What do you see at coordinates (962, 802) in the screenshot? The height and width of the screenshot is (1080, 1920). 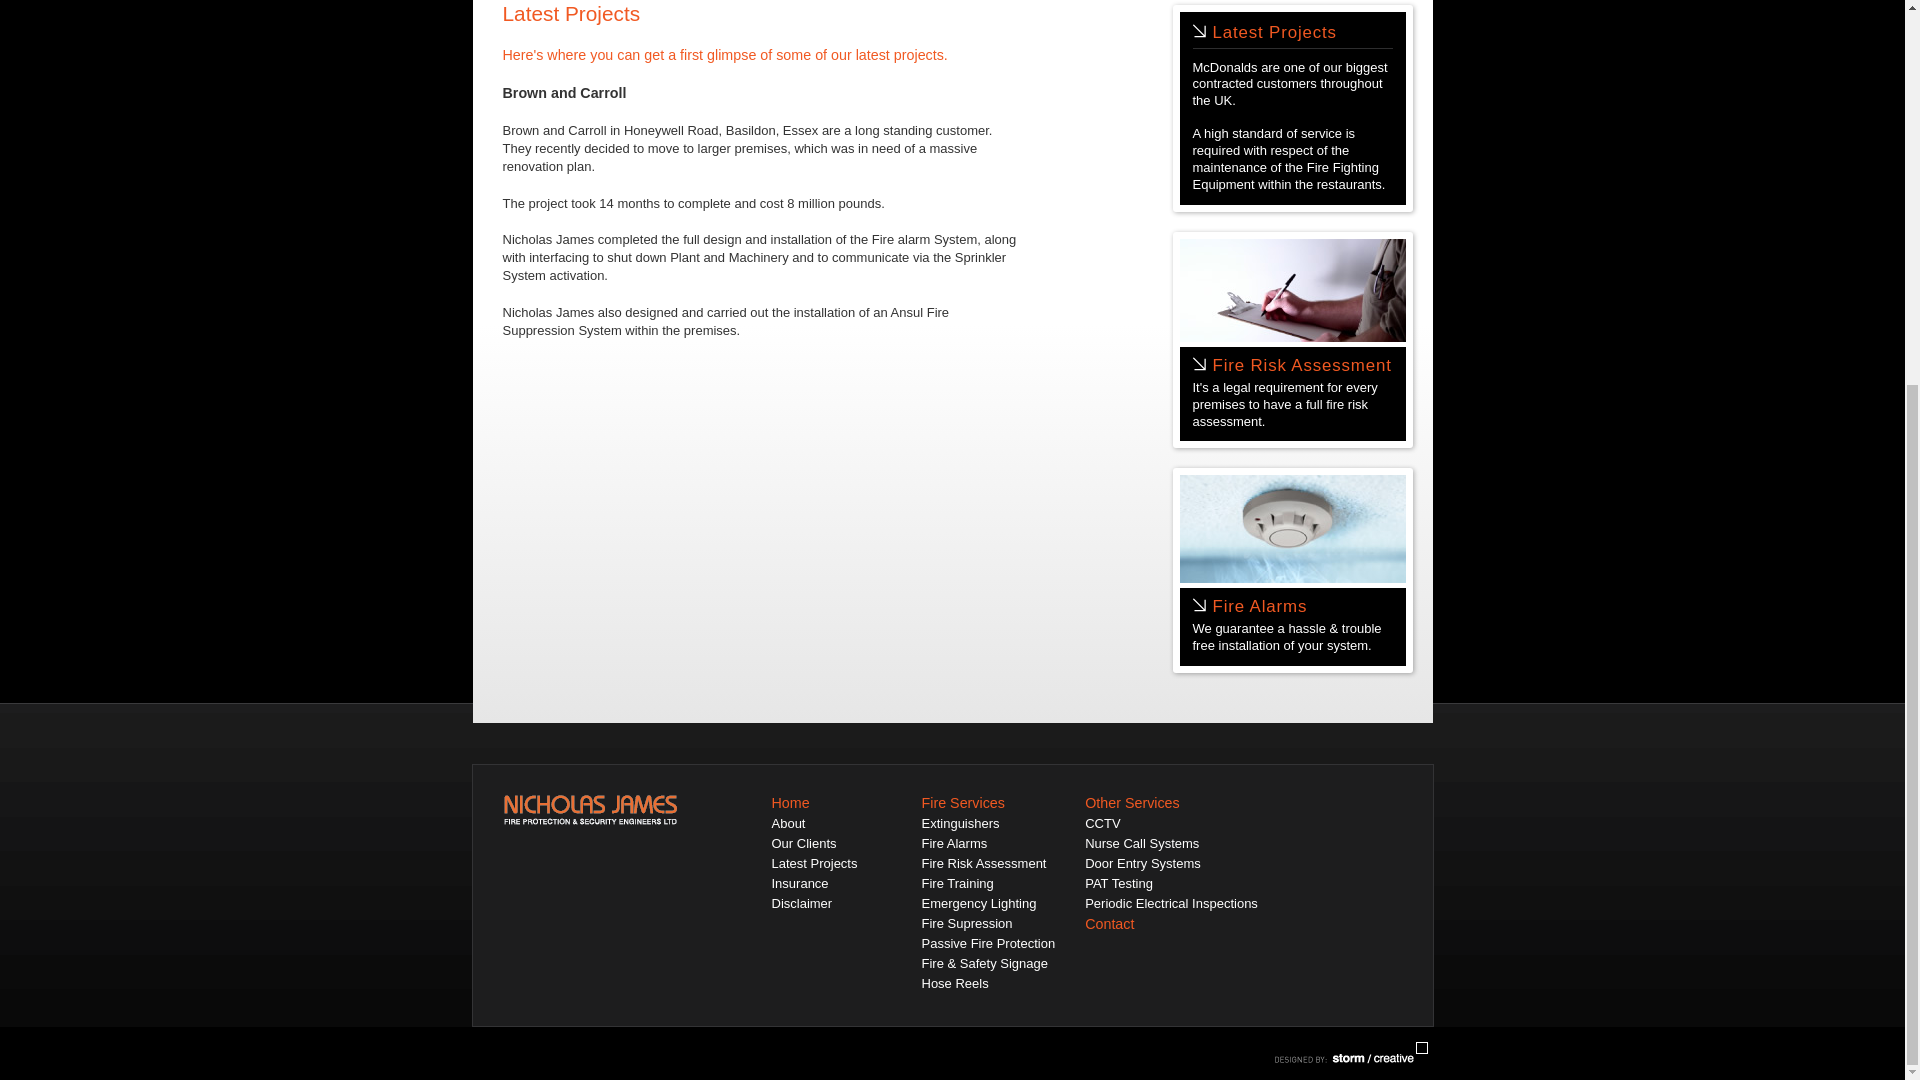 I see `Fire Services` at bounding box center [962, 802].